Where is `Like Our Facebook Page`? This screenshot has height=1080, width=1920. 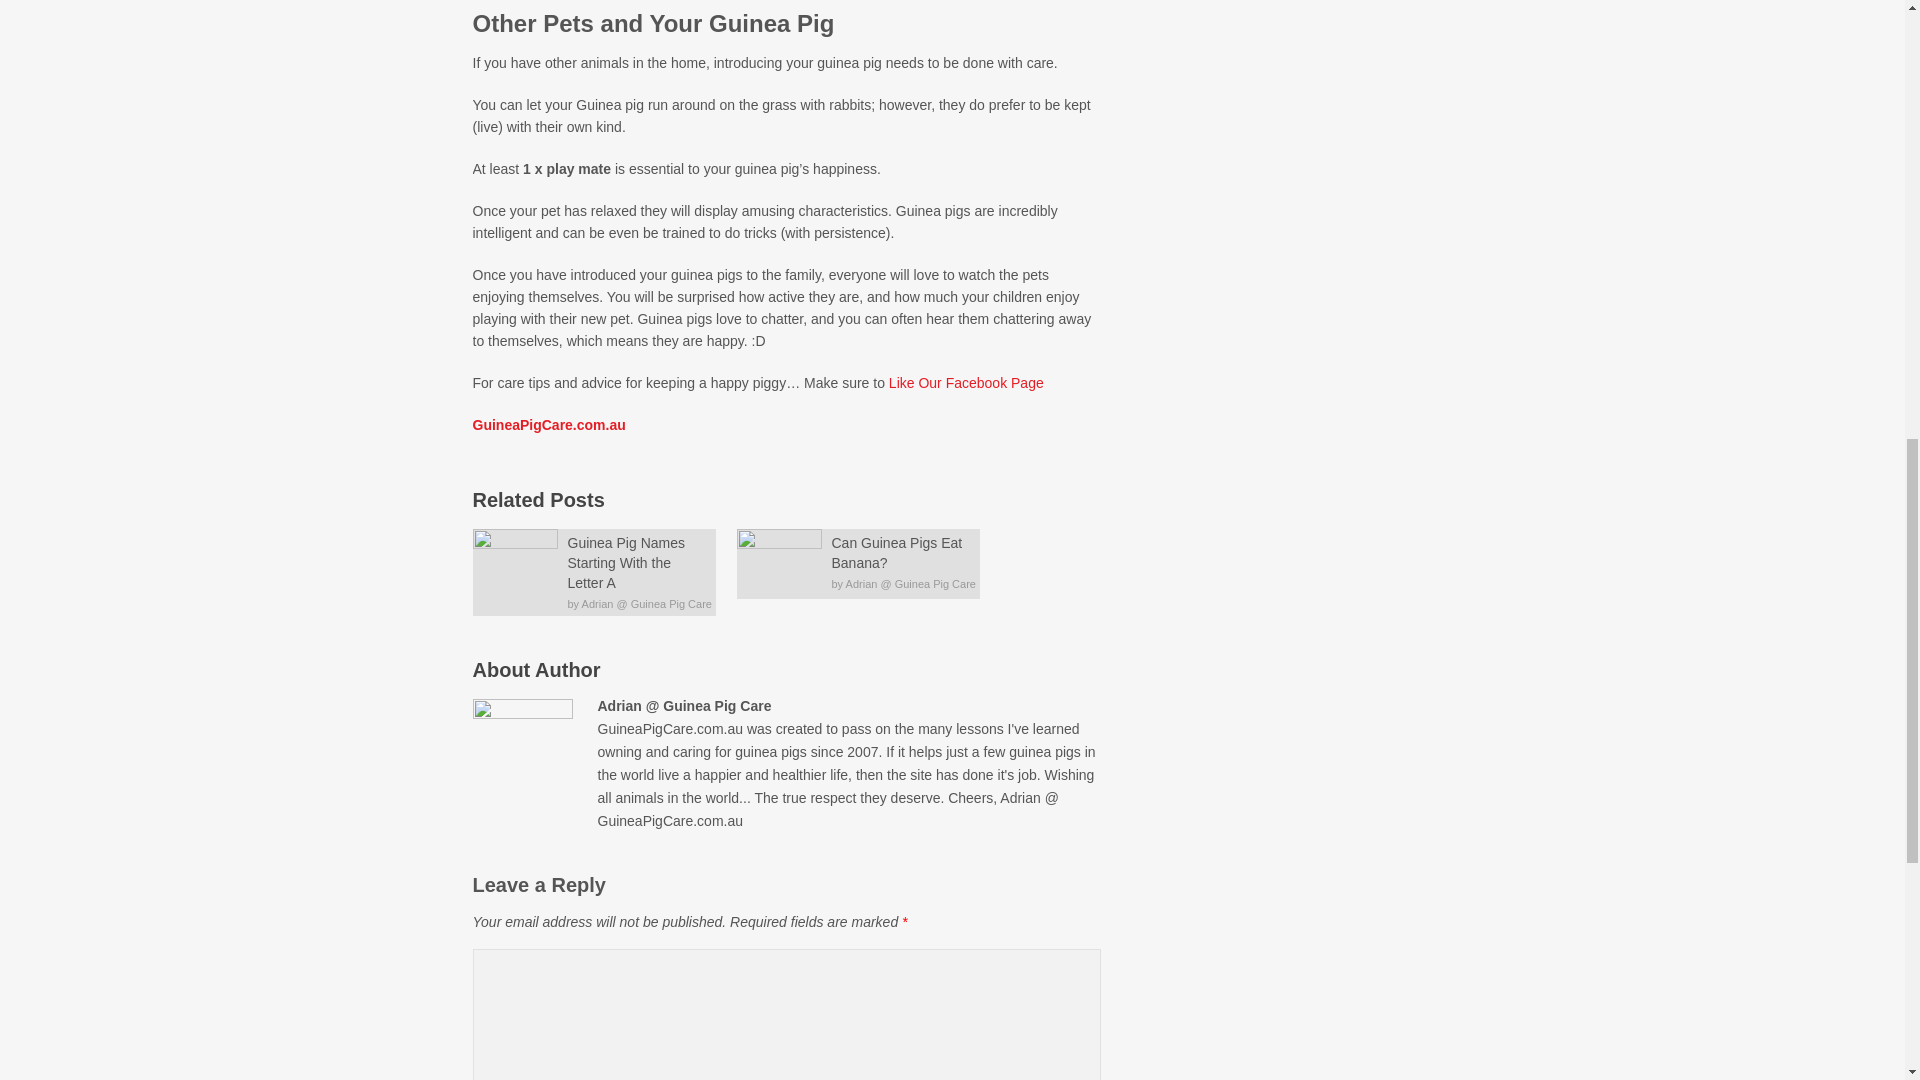 Like Our Facebook Page is located at coordinates (966, 382).